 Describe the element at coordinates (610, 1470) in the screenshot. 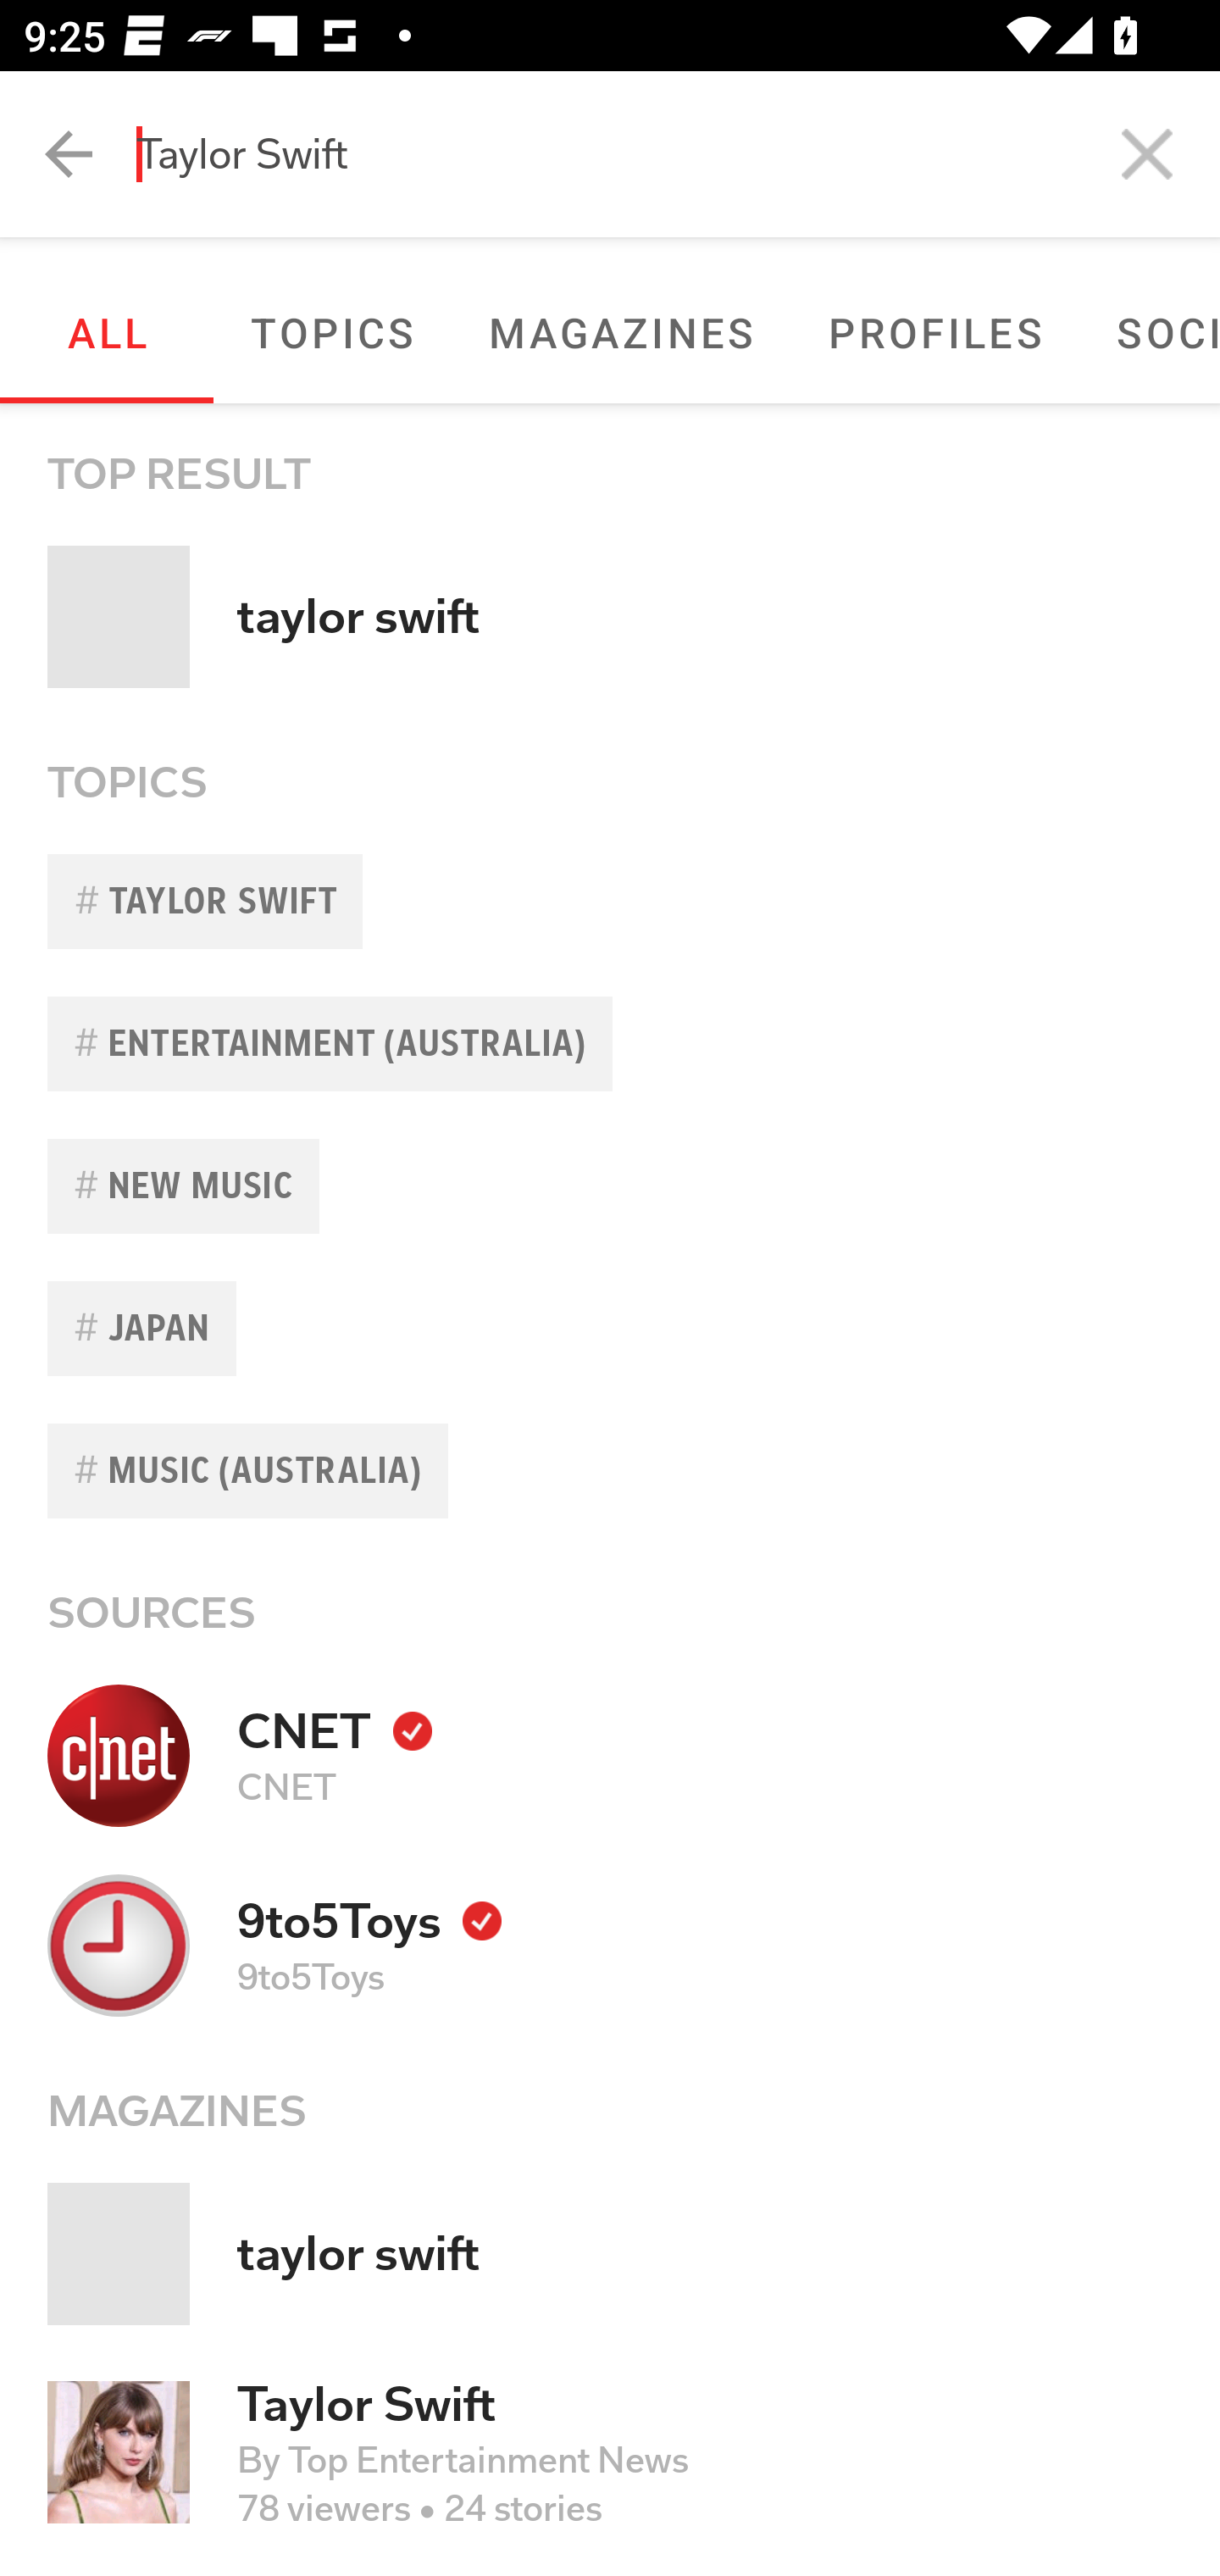

I see `# MUSIC (AUSTRALIA)` at that location.